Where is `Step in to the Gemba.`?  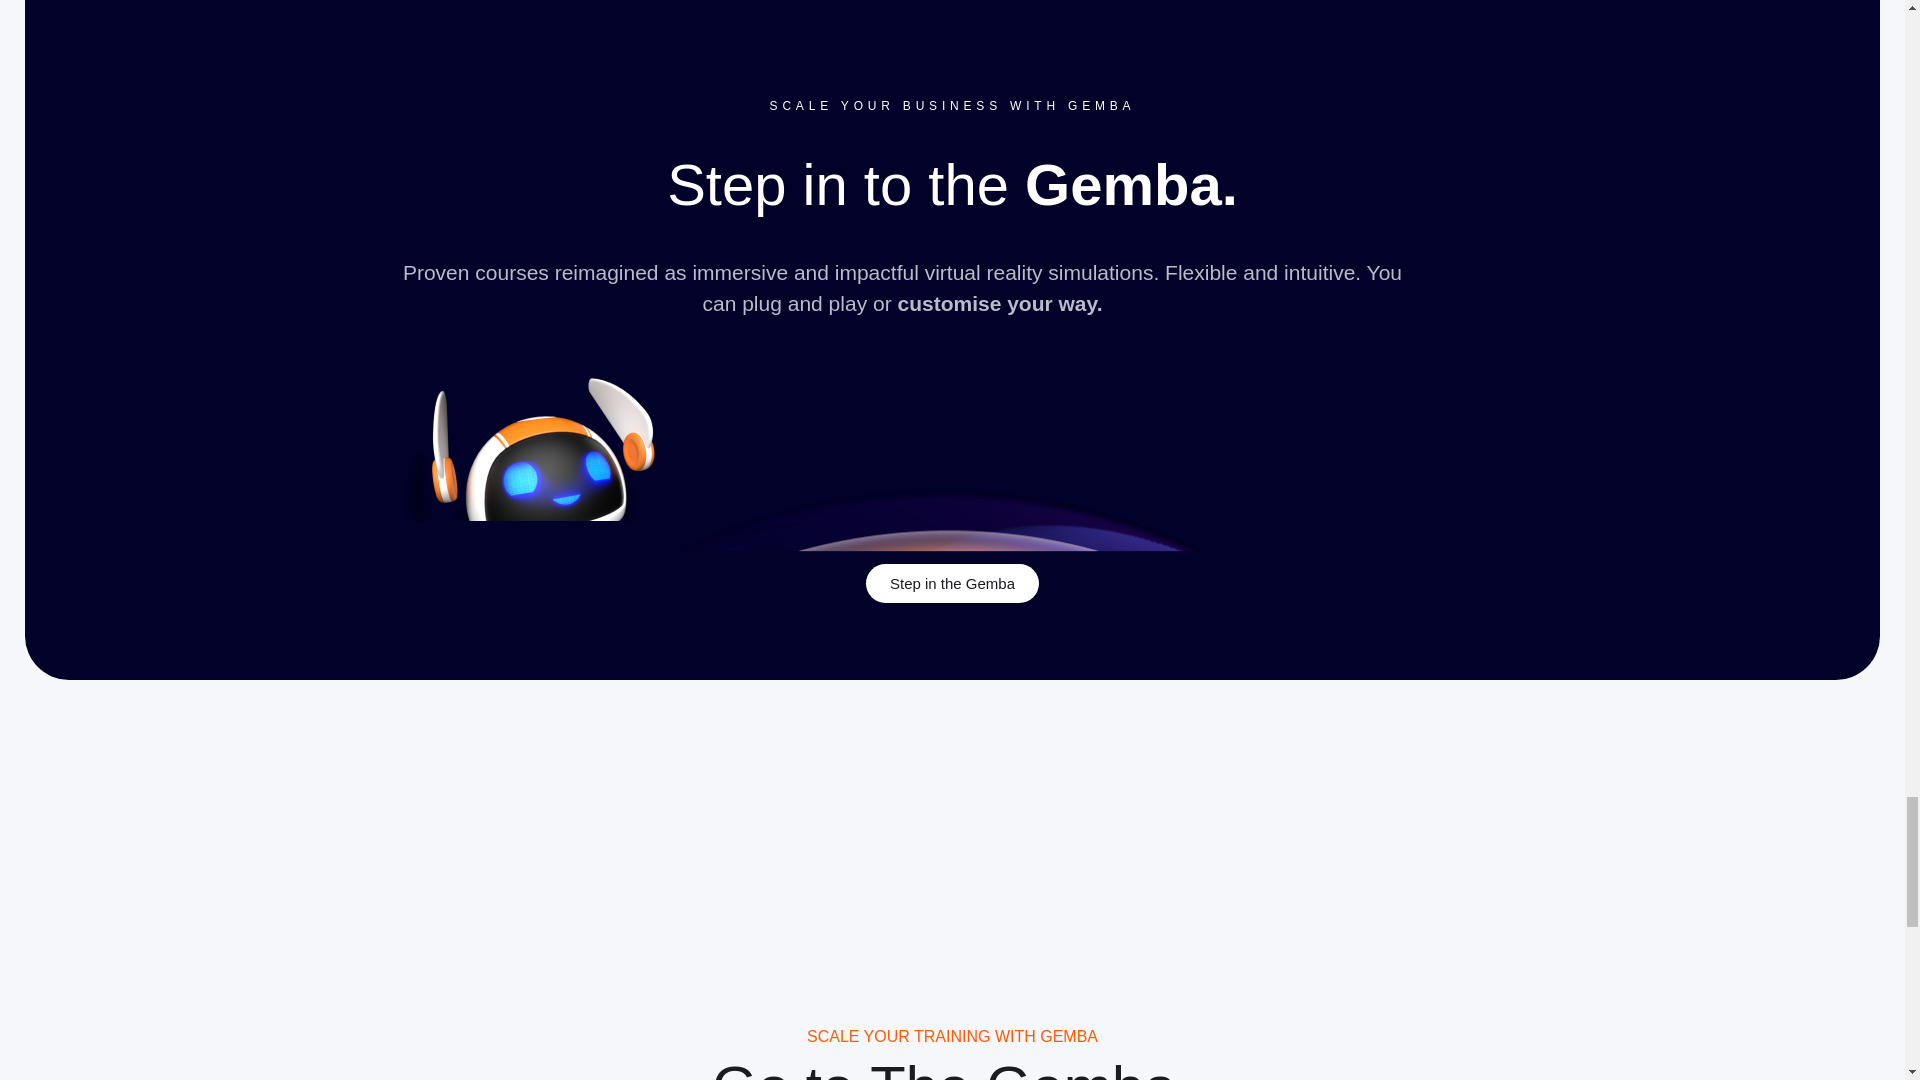
Step in to the Gemba. is located at coordinates (952, 192).